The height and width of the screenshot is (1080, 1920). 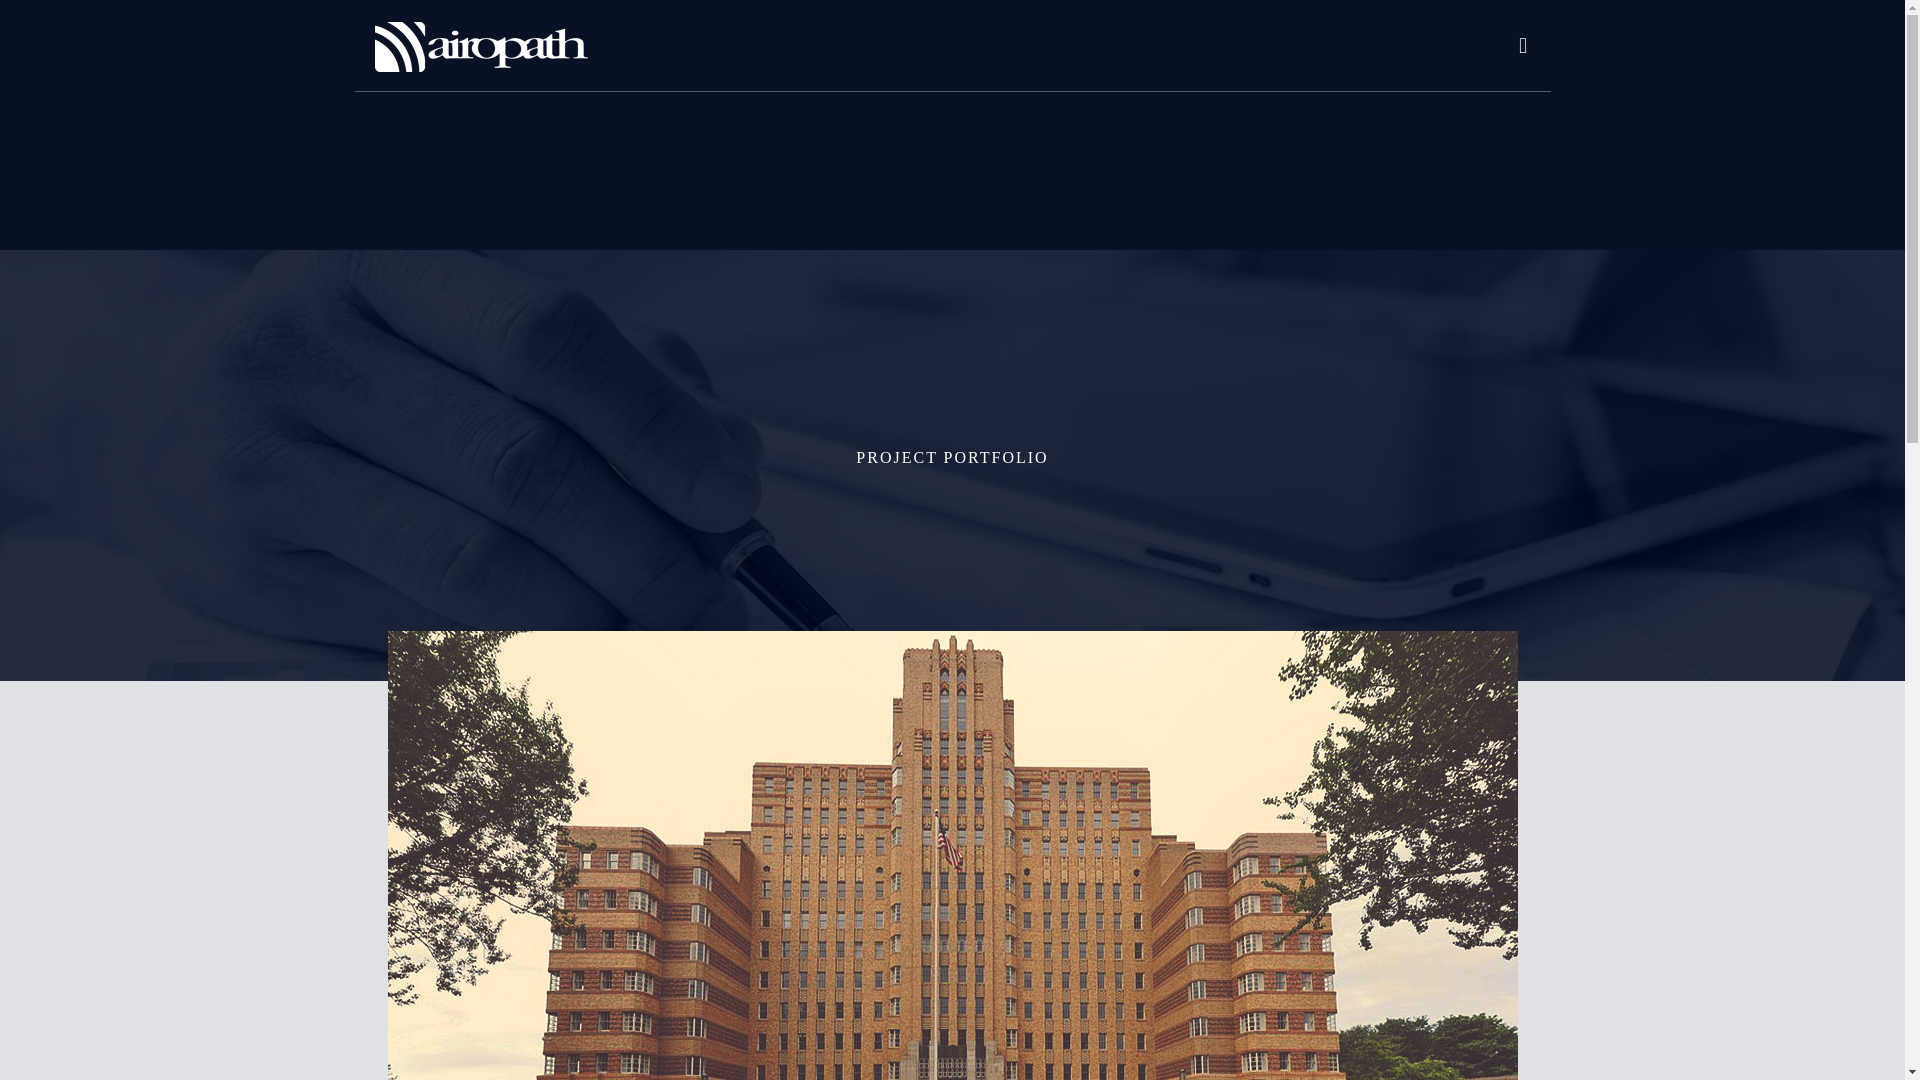 What do you see at coordinates (1030, 792) in the screenshot?
I see `Project Portfolio` at bounding box center [1030, 792].